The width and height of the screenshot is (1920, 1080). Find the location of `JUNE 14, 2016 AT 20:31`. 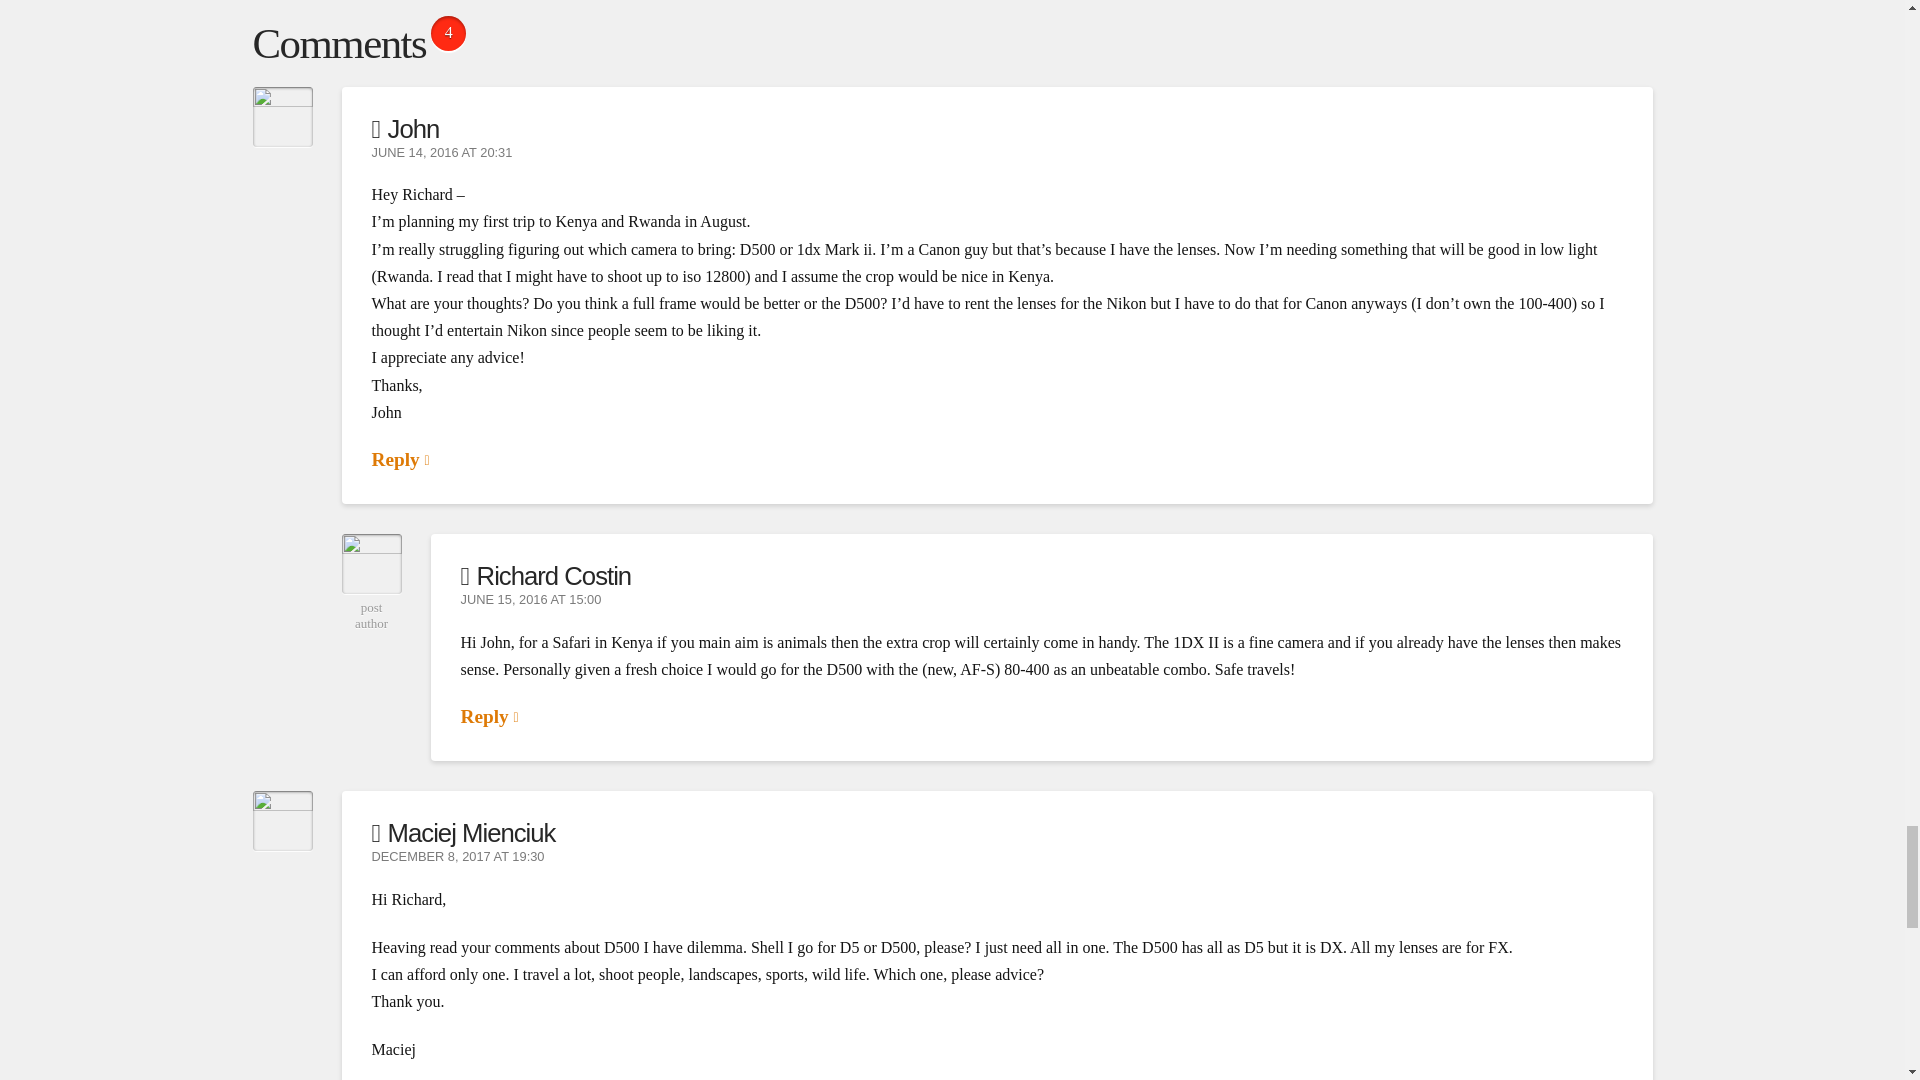

JUNE 14, 2016 AT 20:31 is located at coordinates (442, 153).